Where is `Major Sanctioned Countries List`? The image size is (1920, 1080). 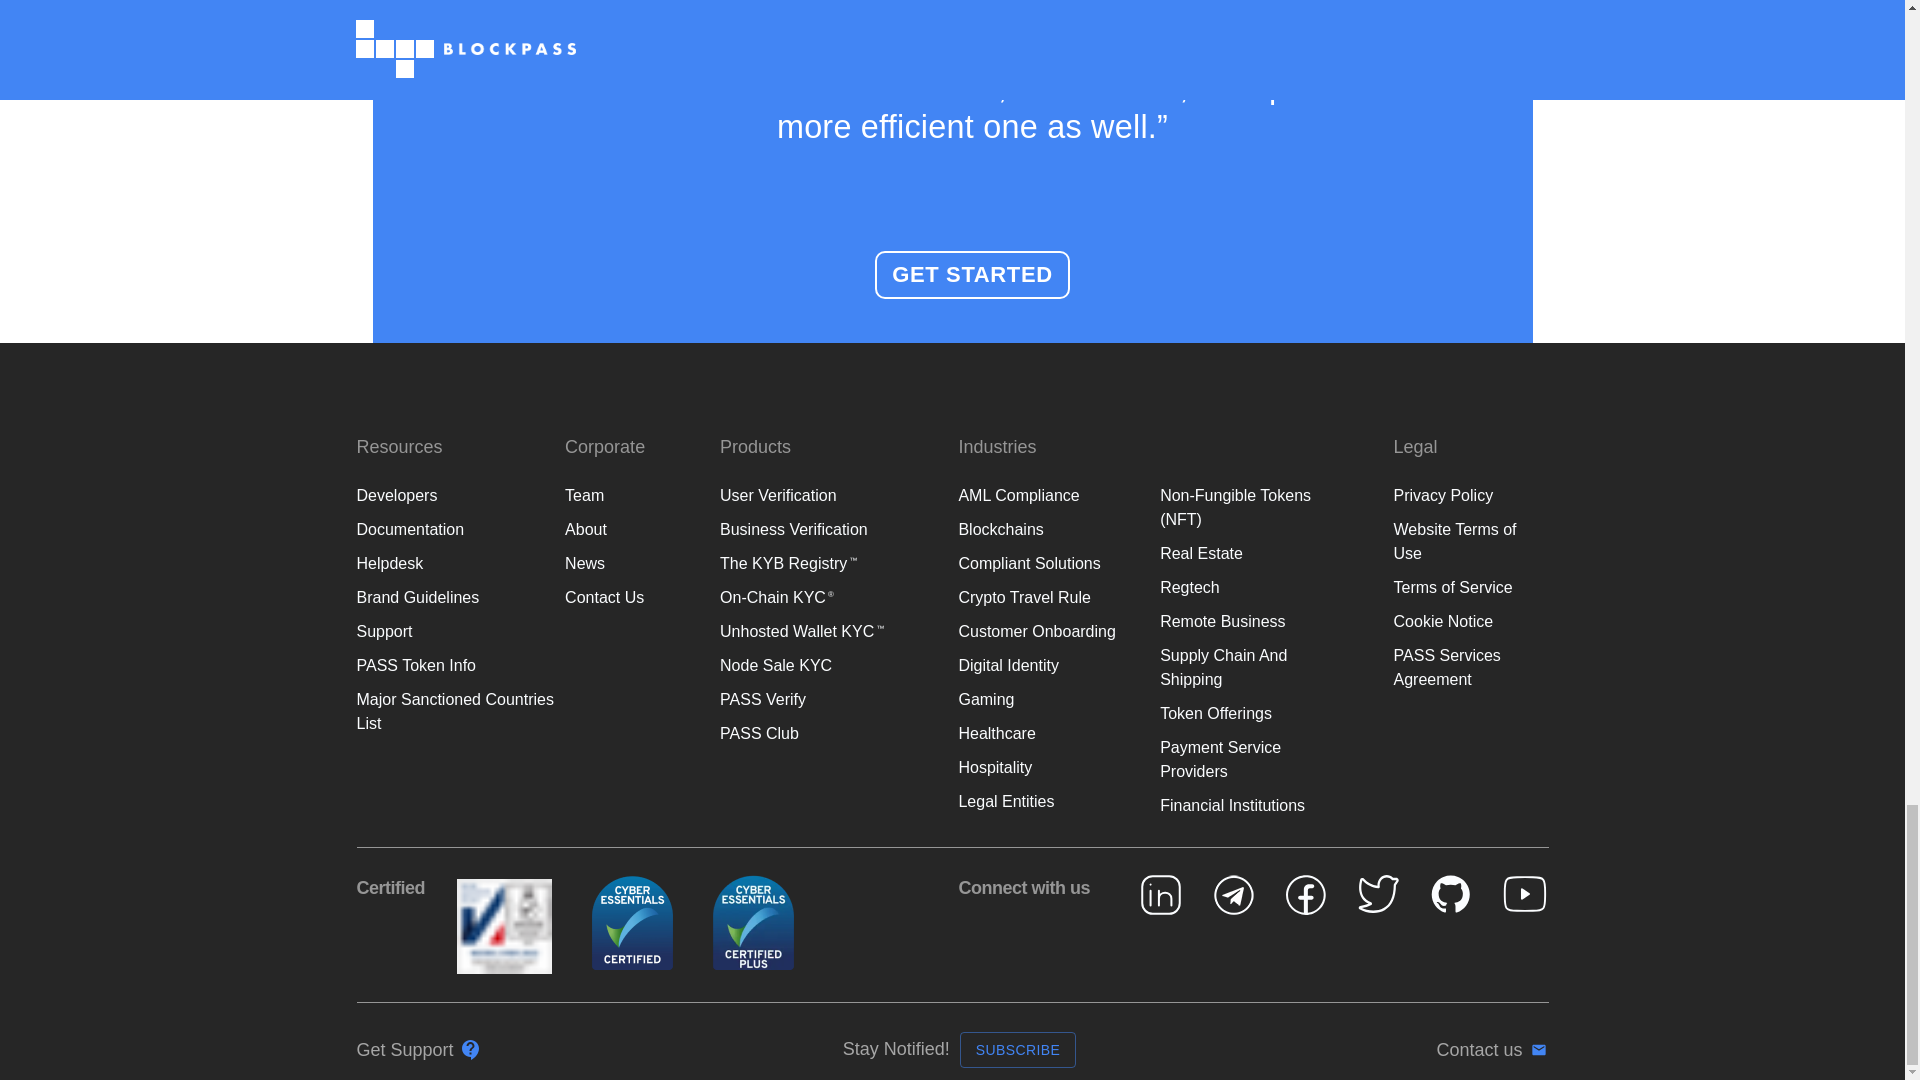
Major Sanctioned Countries List is located at coordinates (454, 648).